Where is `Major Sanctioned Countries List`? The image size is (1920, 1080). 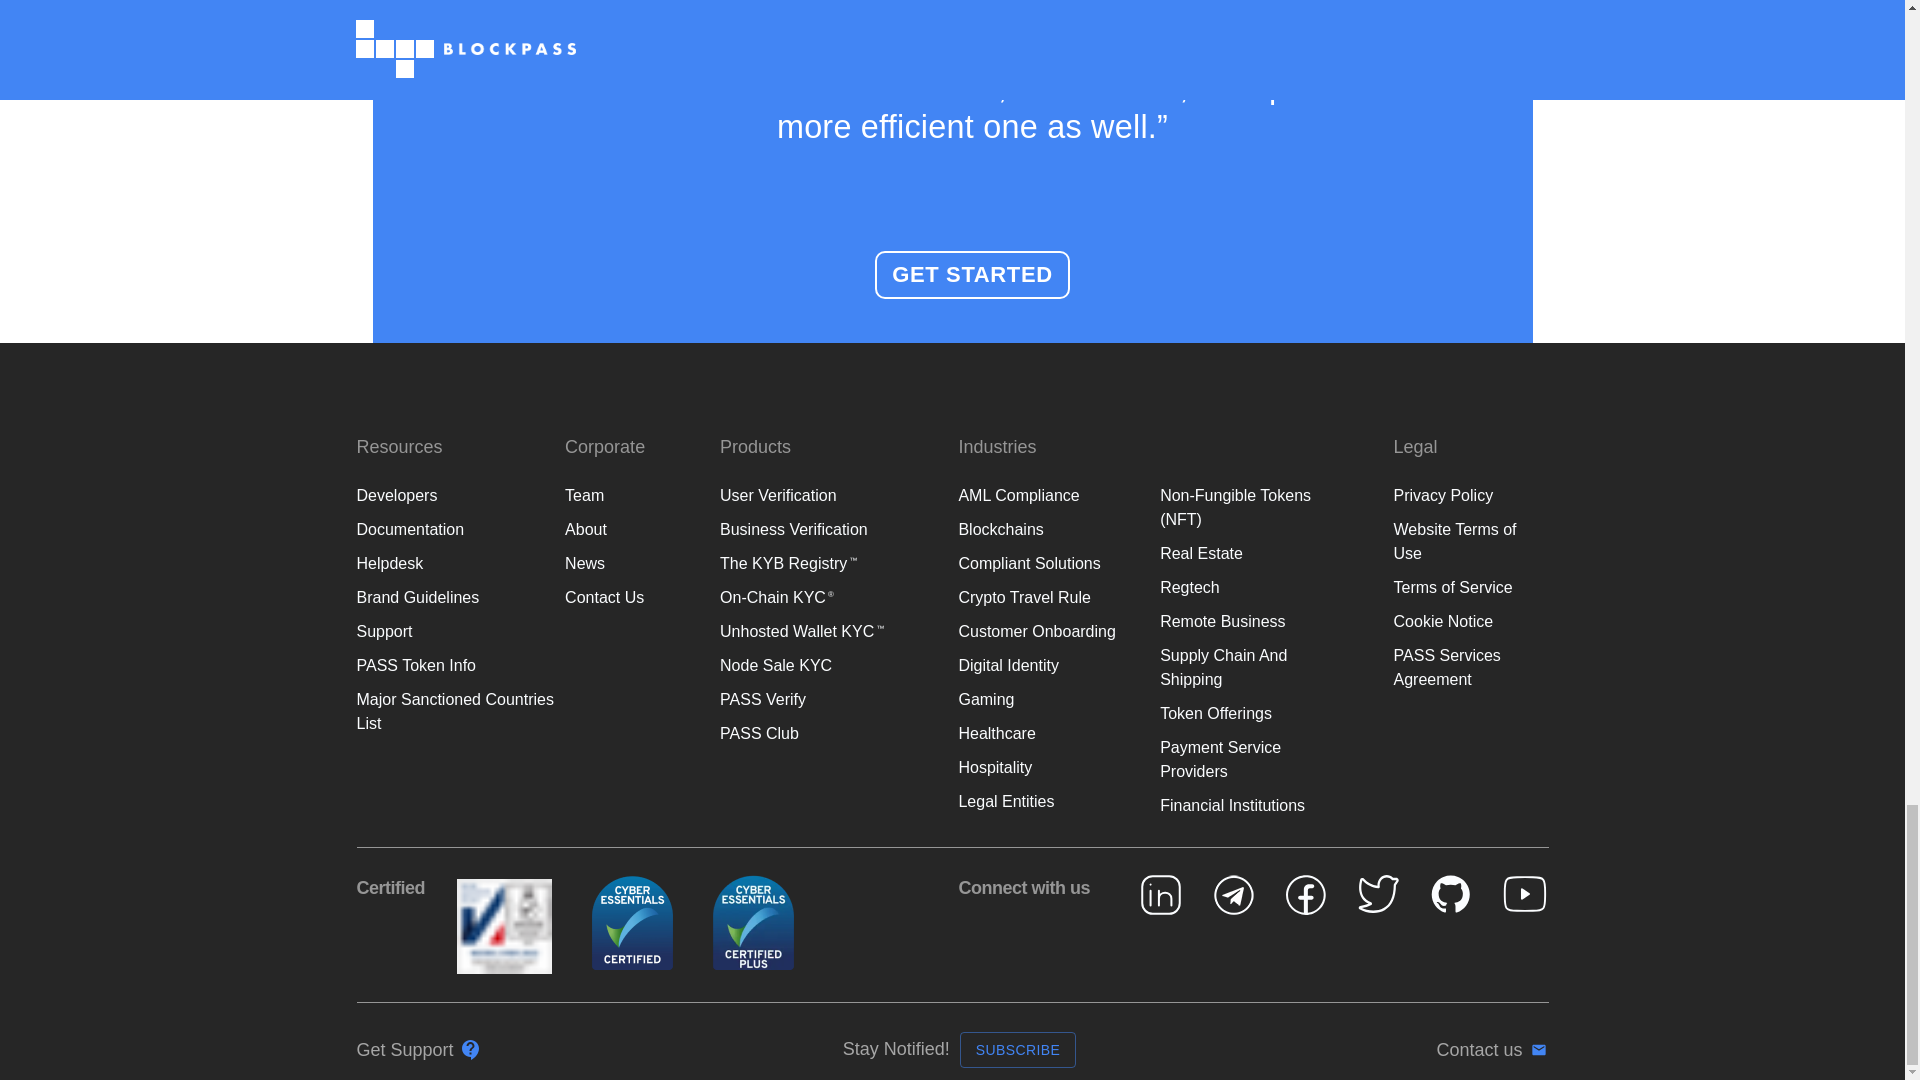
Major Sanctioned Countries List is located at coordinates (454, 648).